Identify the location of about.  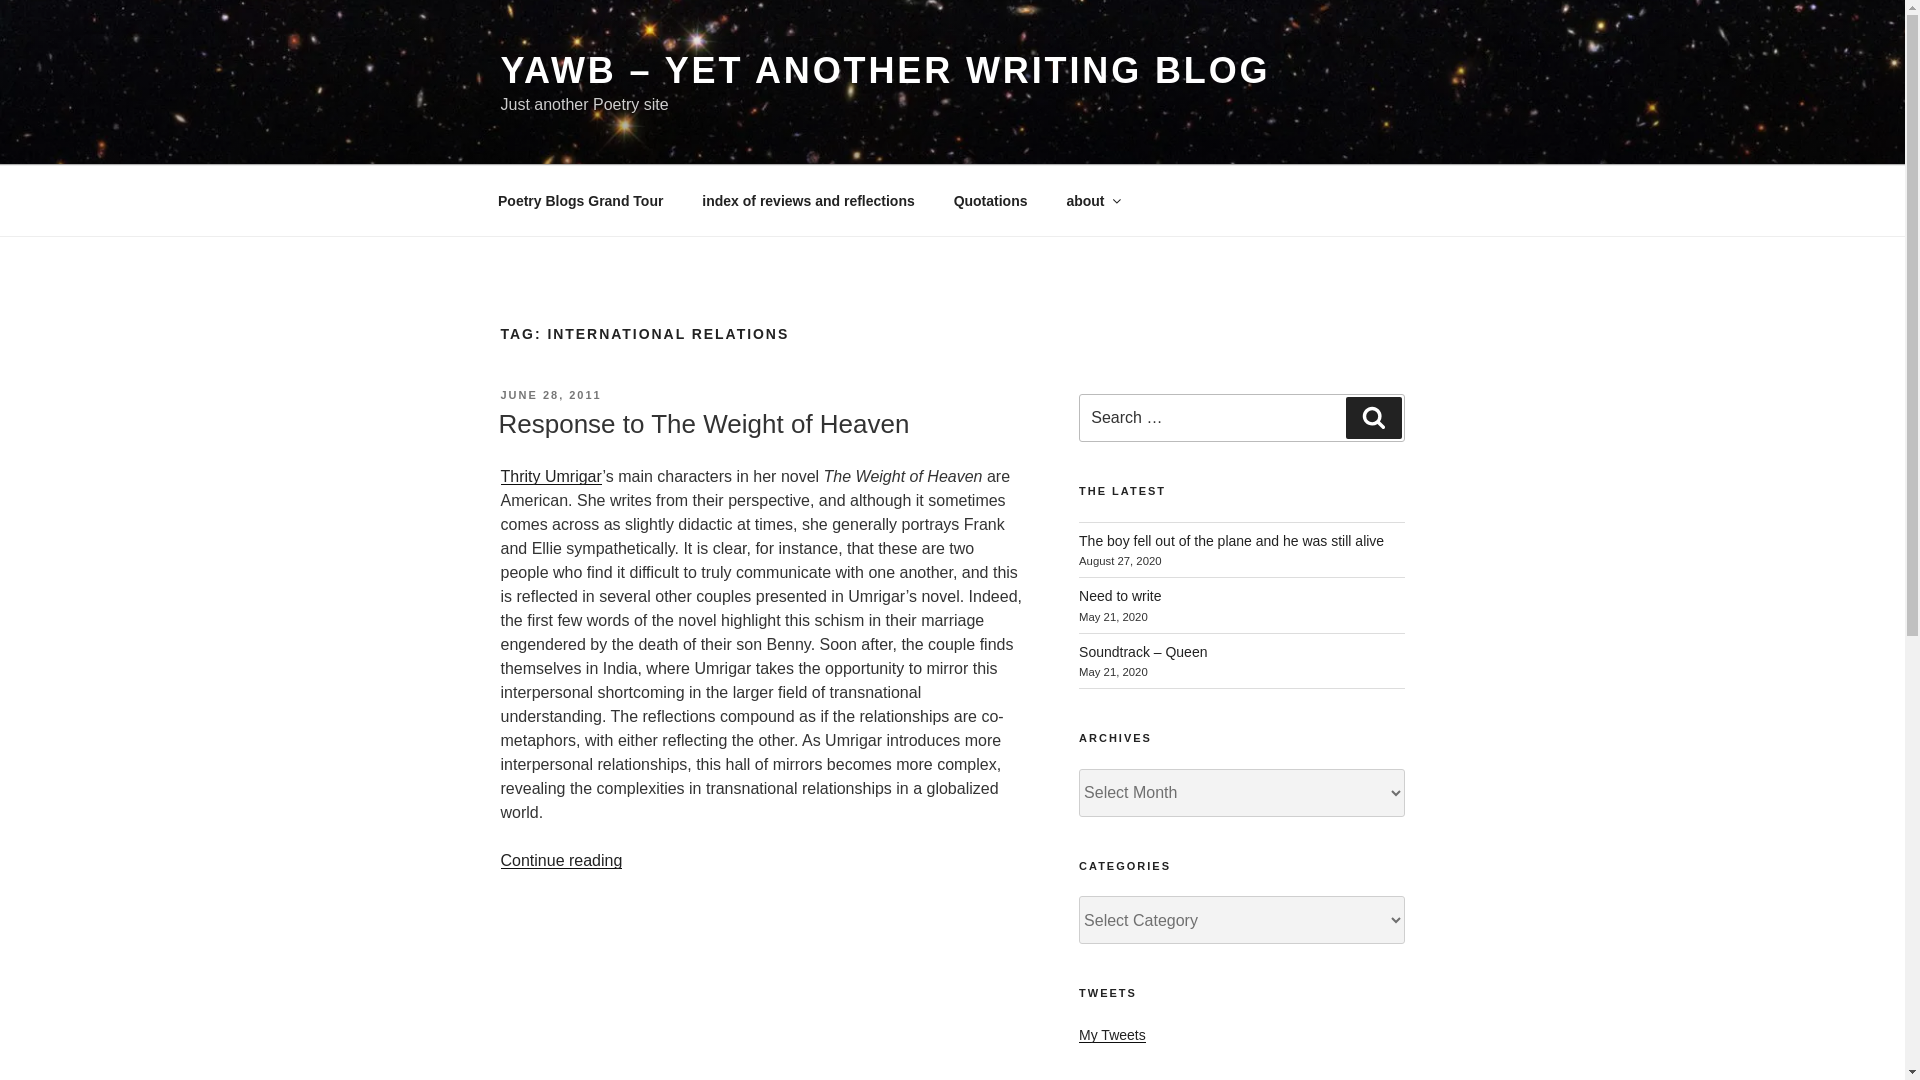
(1092, 200).